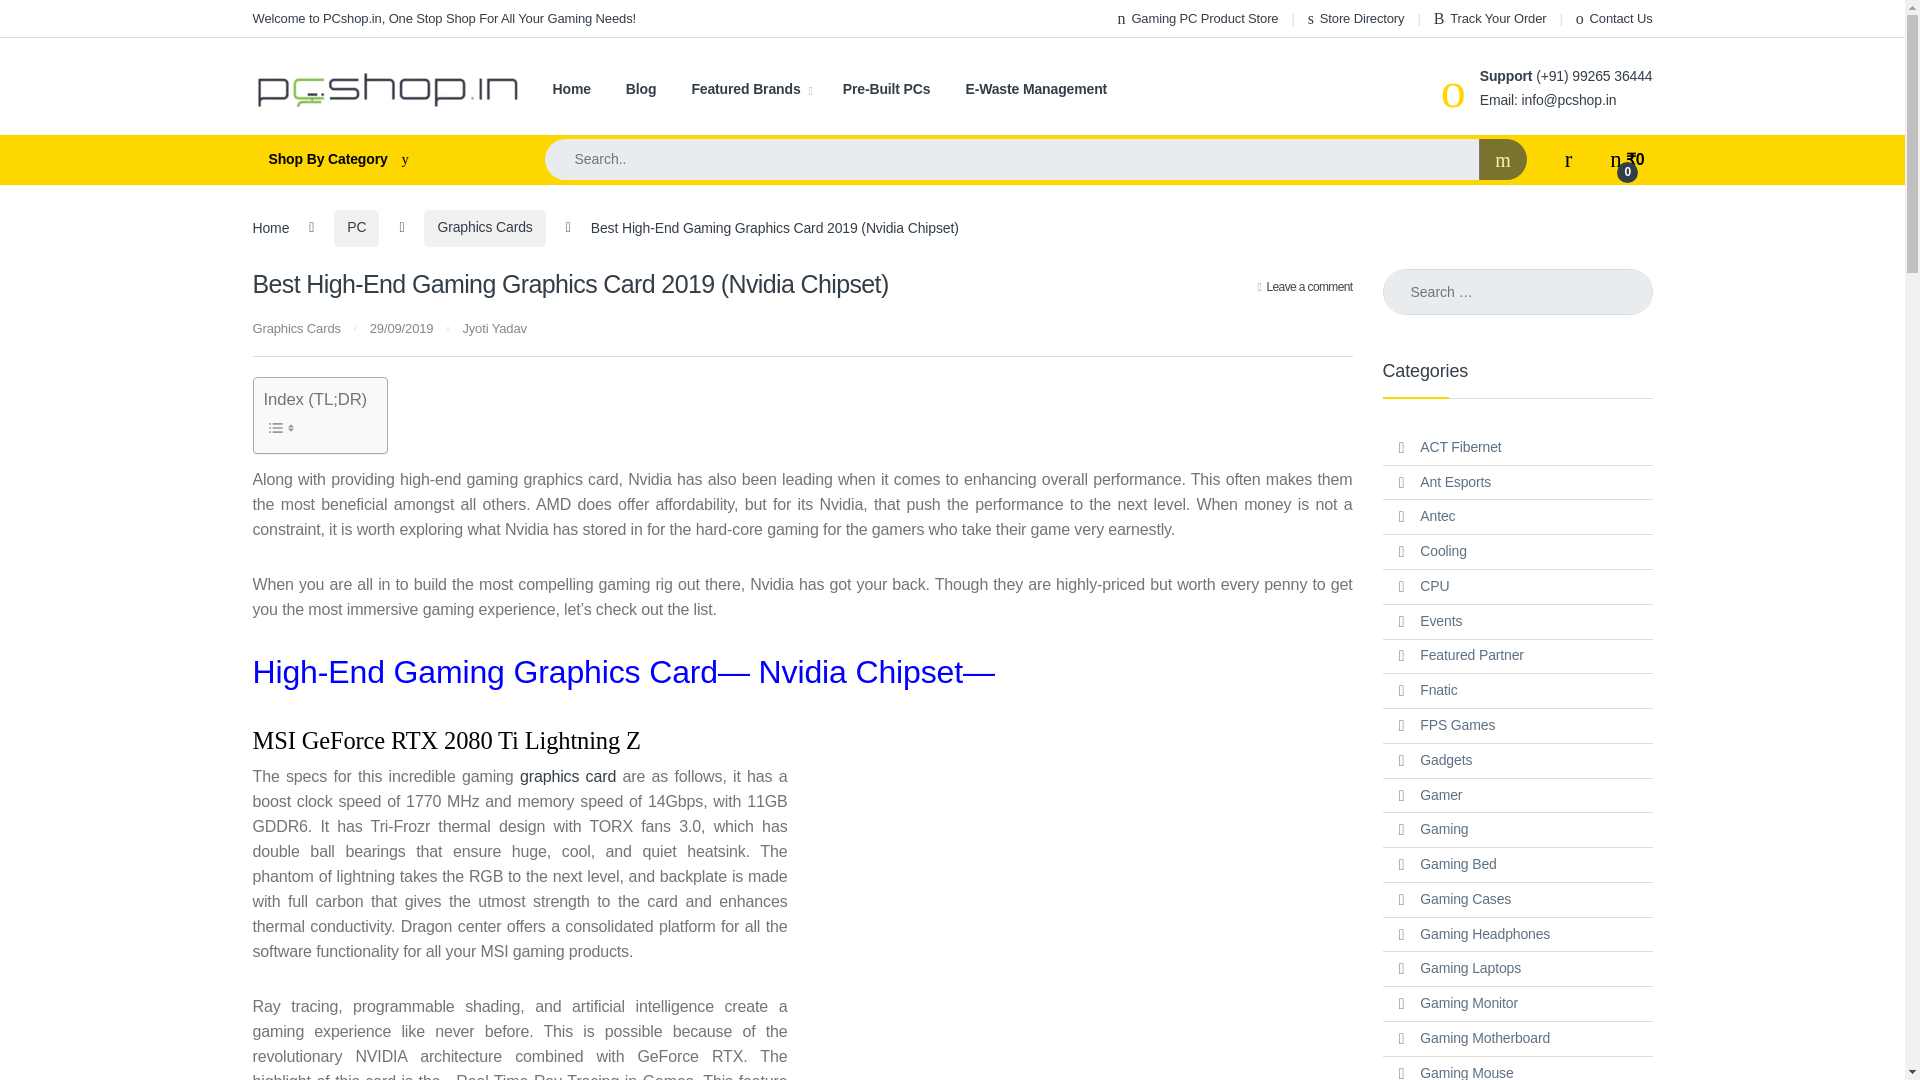  Describe the element at coordinates (1490, 18) in the screenshot. I see `Track Your Order` at that location.